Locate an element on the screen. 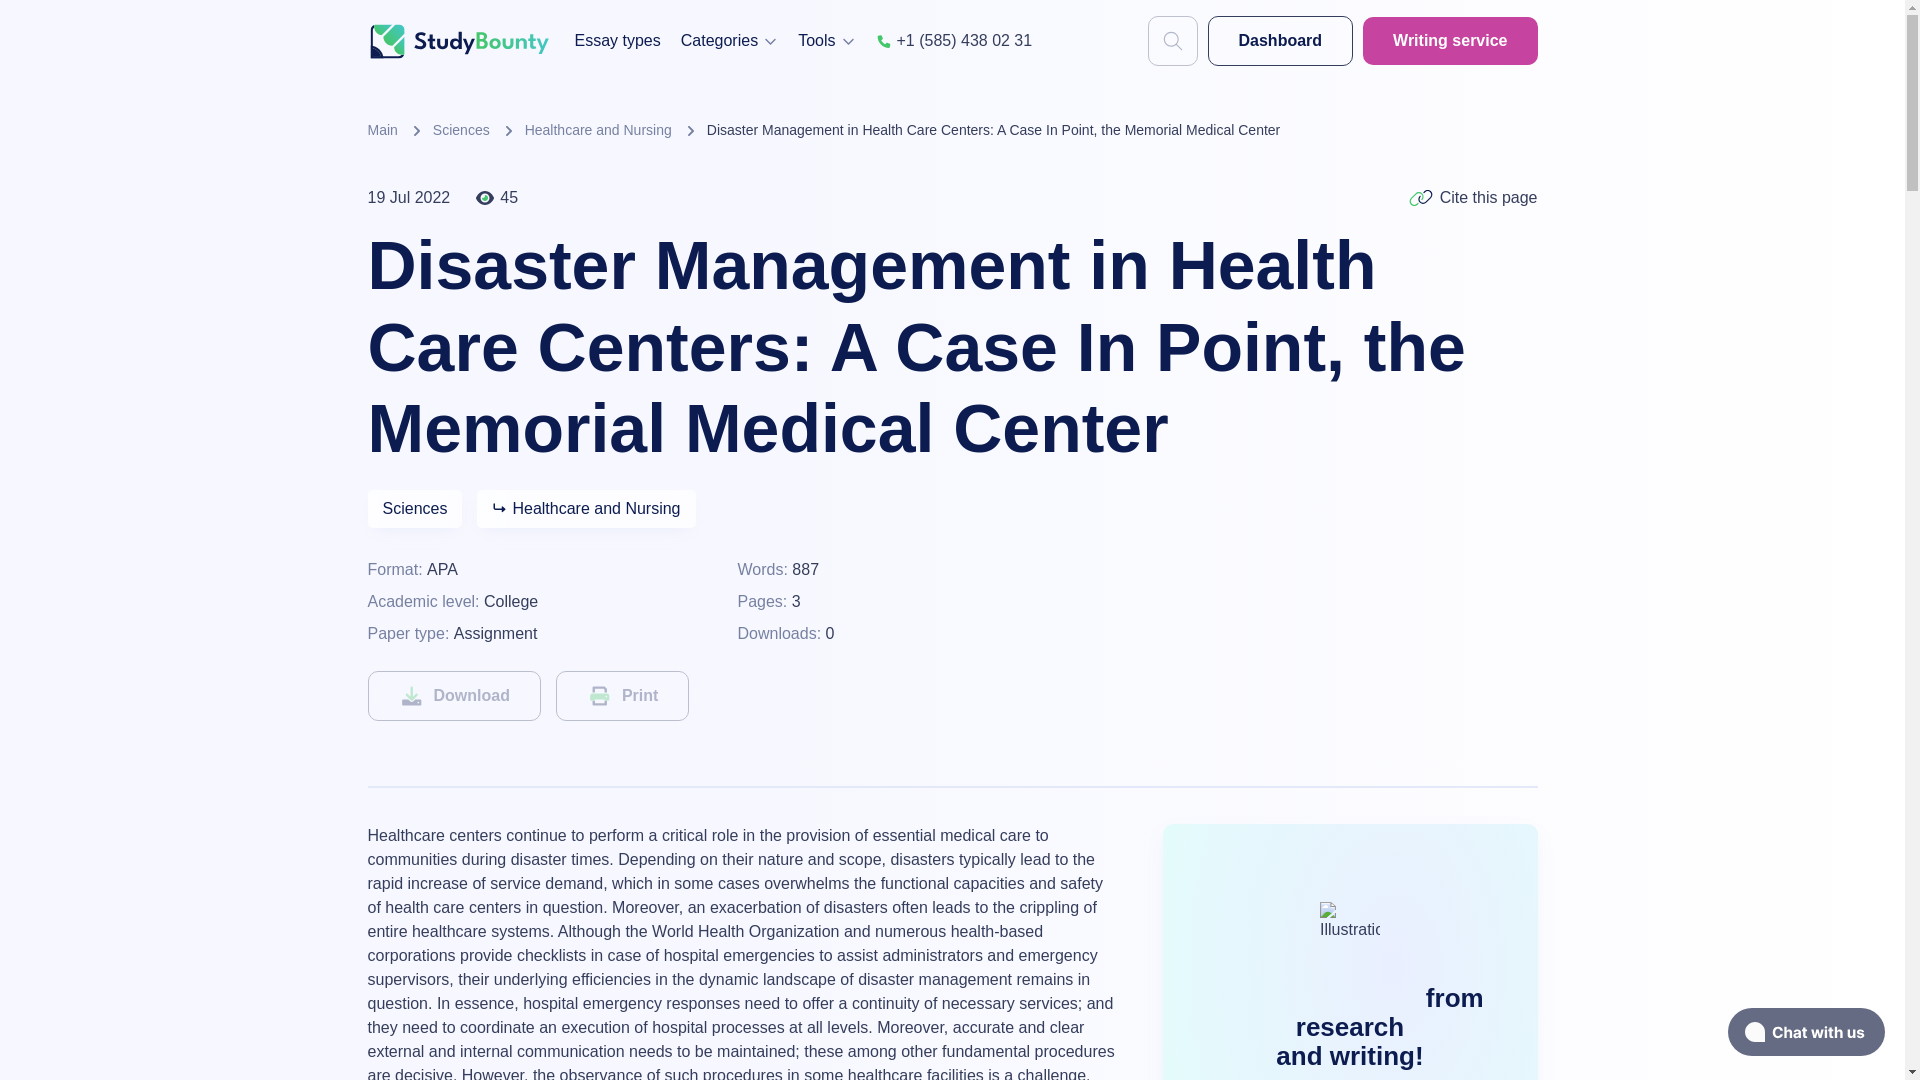 The width and height of the screenshot is (1920, 1080). Views is located at coordinates (496, 197).